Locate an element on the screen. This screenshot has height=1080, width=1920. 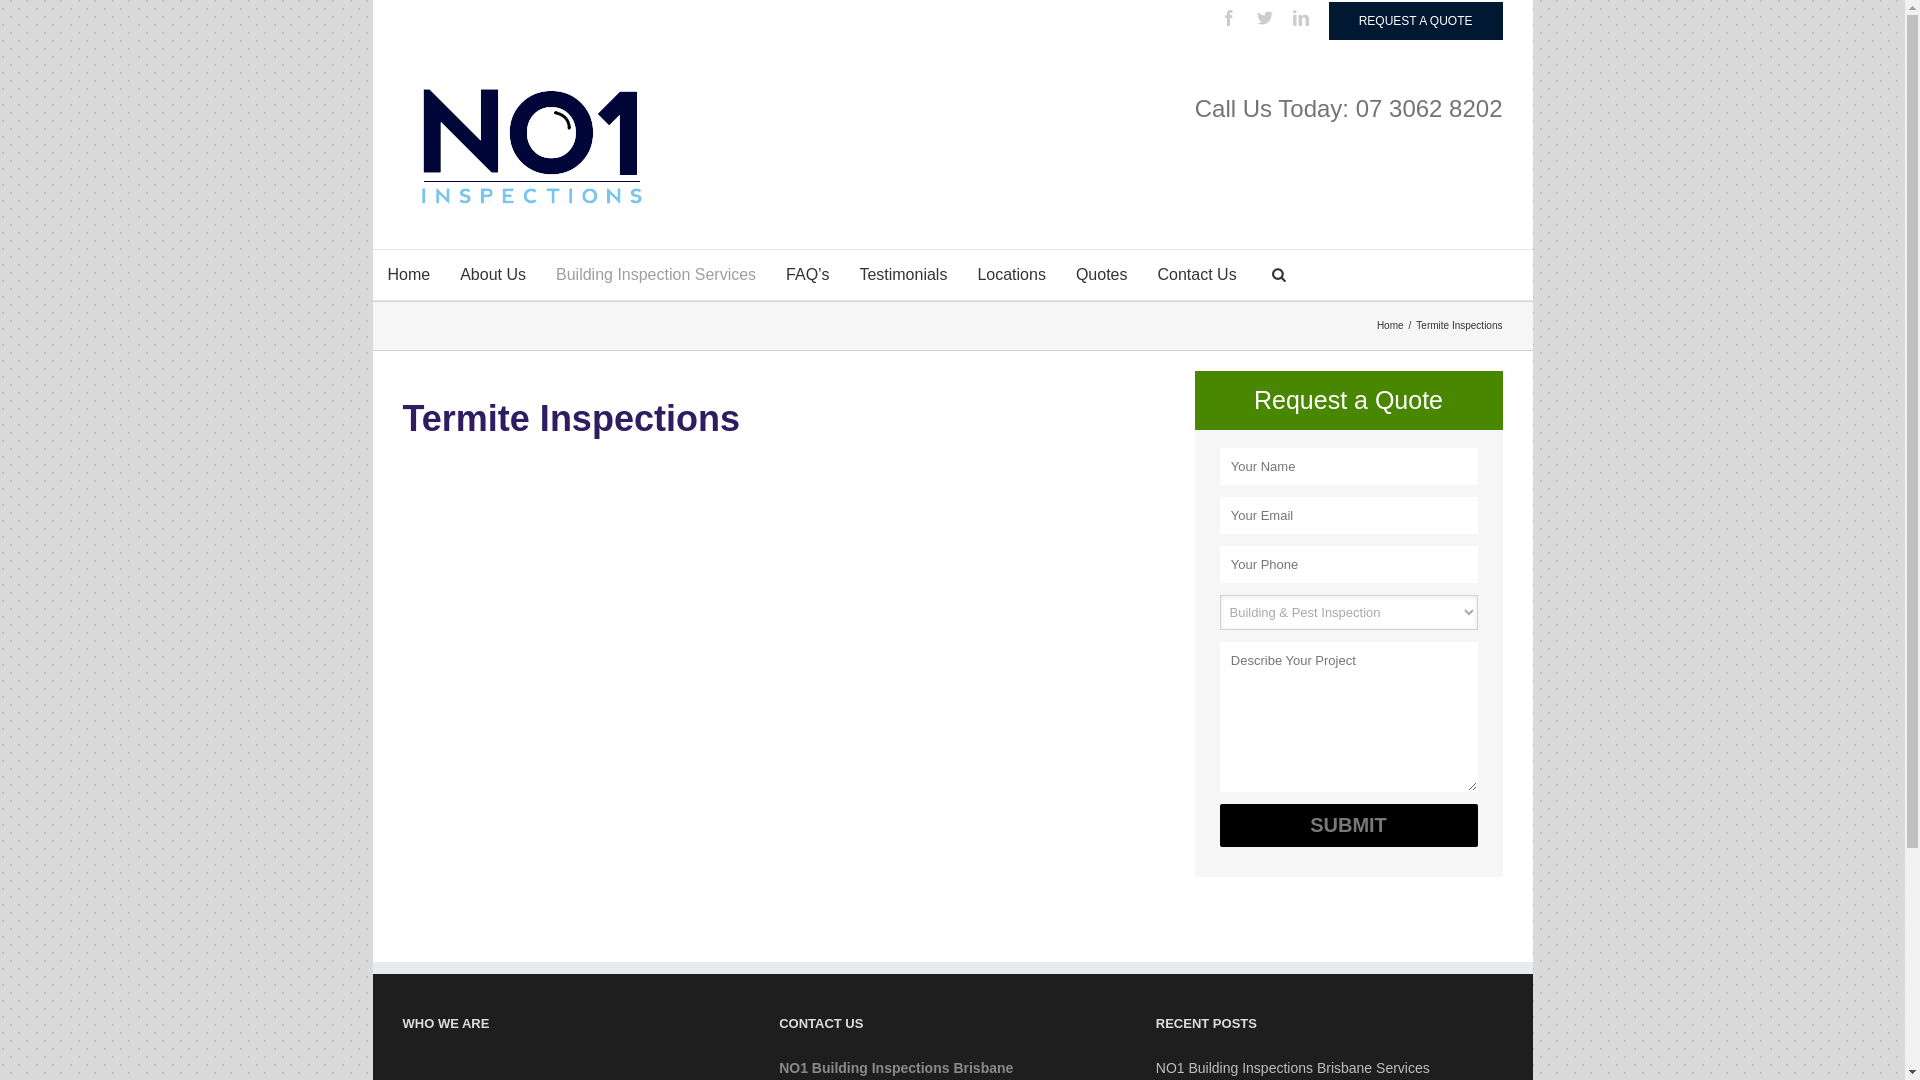
Contact Us is located at coordinates (1198, 275).